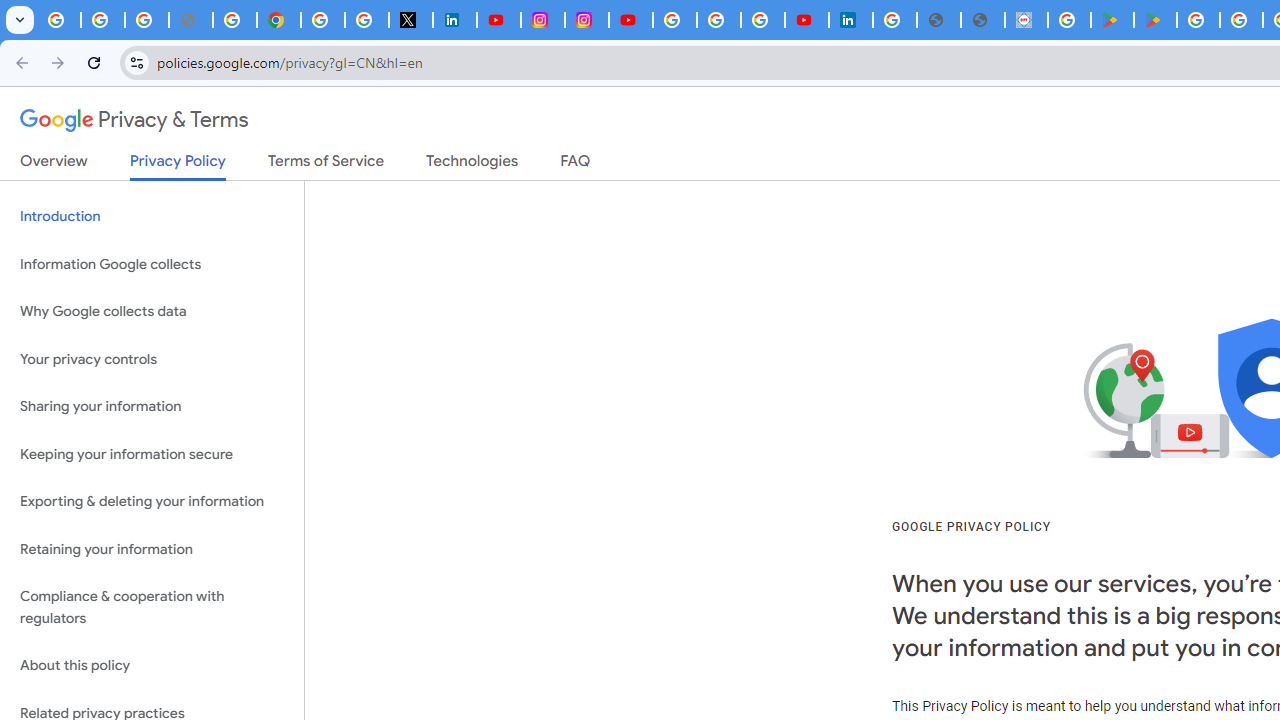 The width and height of the screenshot is (1280, 720). I want to click on User Details, so click(982, 20).